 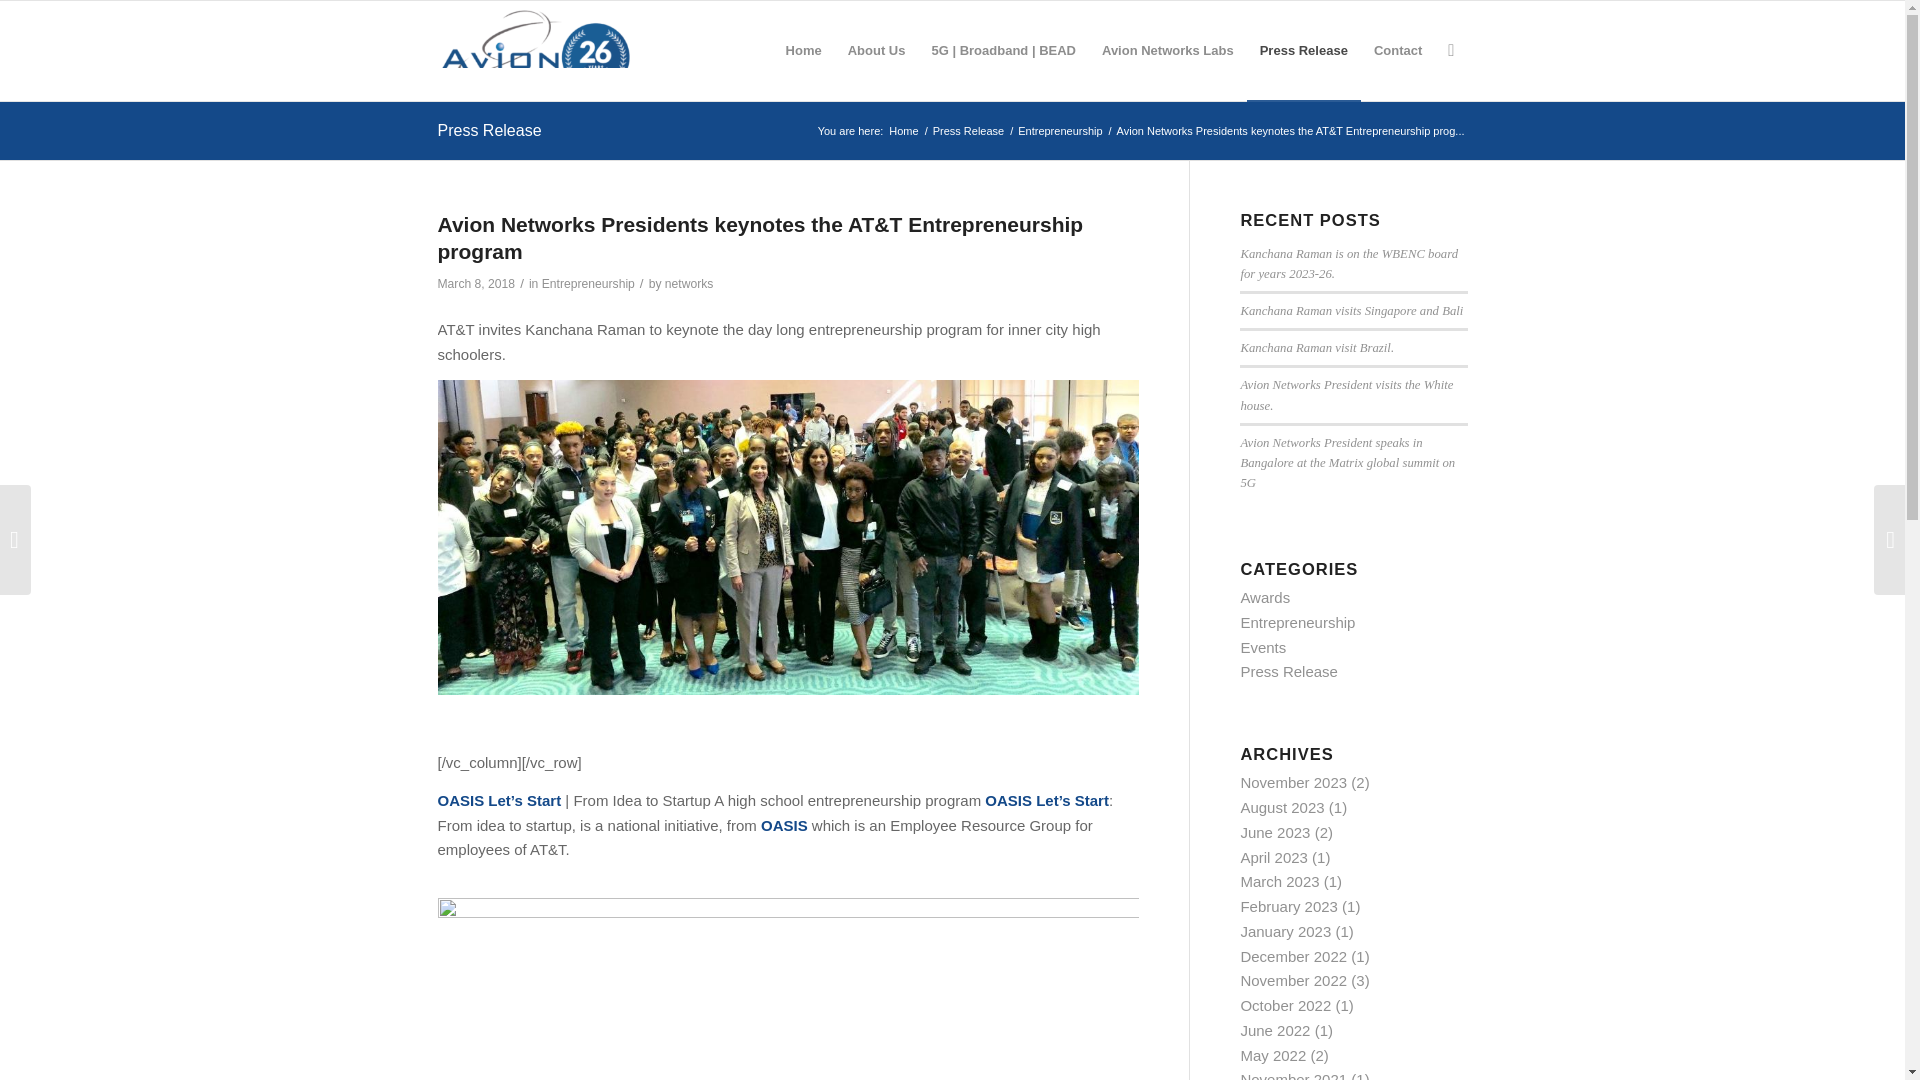 I want to click on Avion Networks Labs, so click(x=1167, y=51).